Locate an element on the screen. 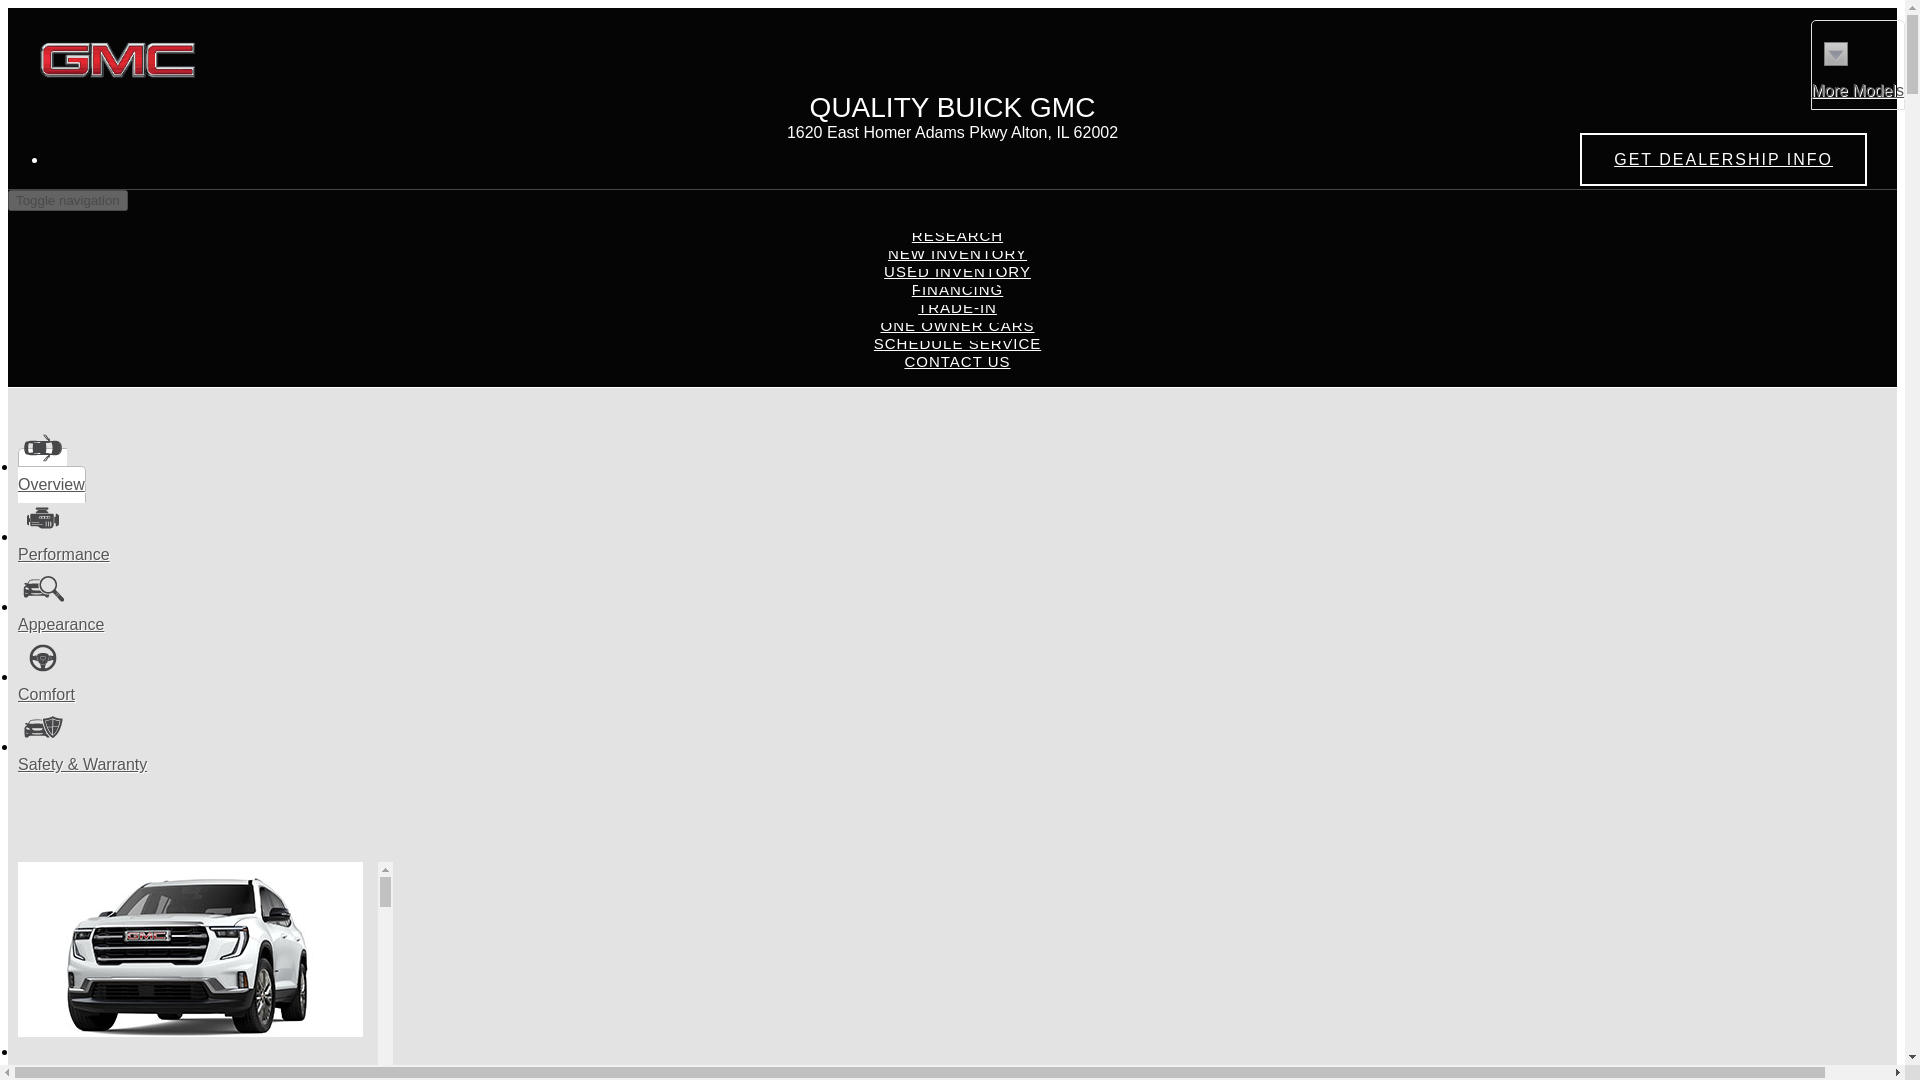  Performance is located at coordinates (64, 546).